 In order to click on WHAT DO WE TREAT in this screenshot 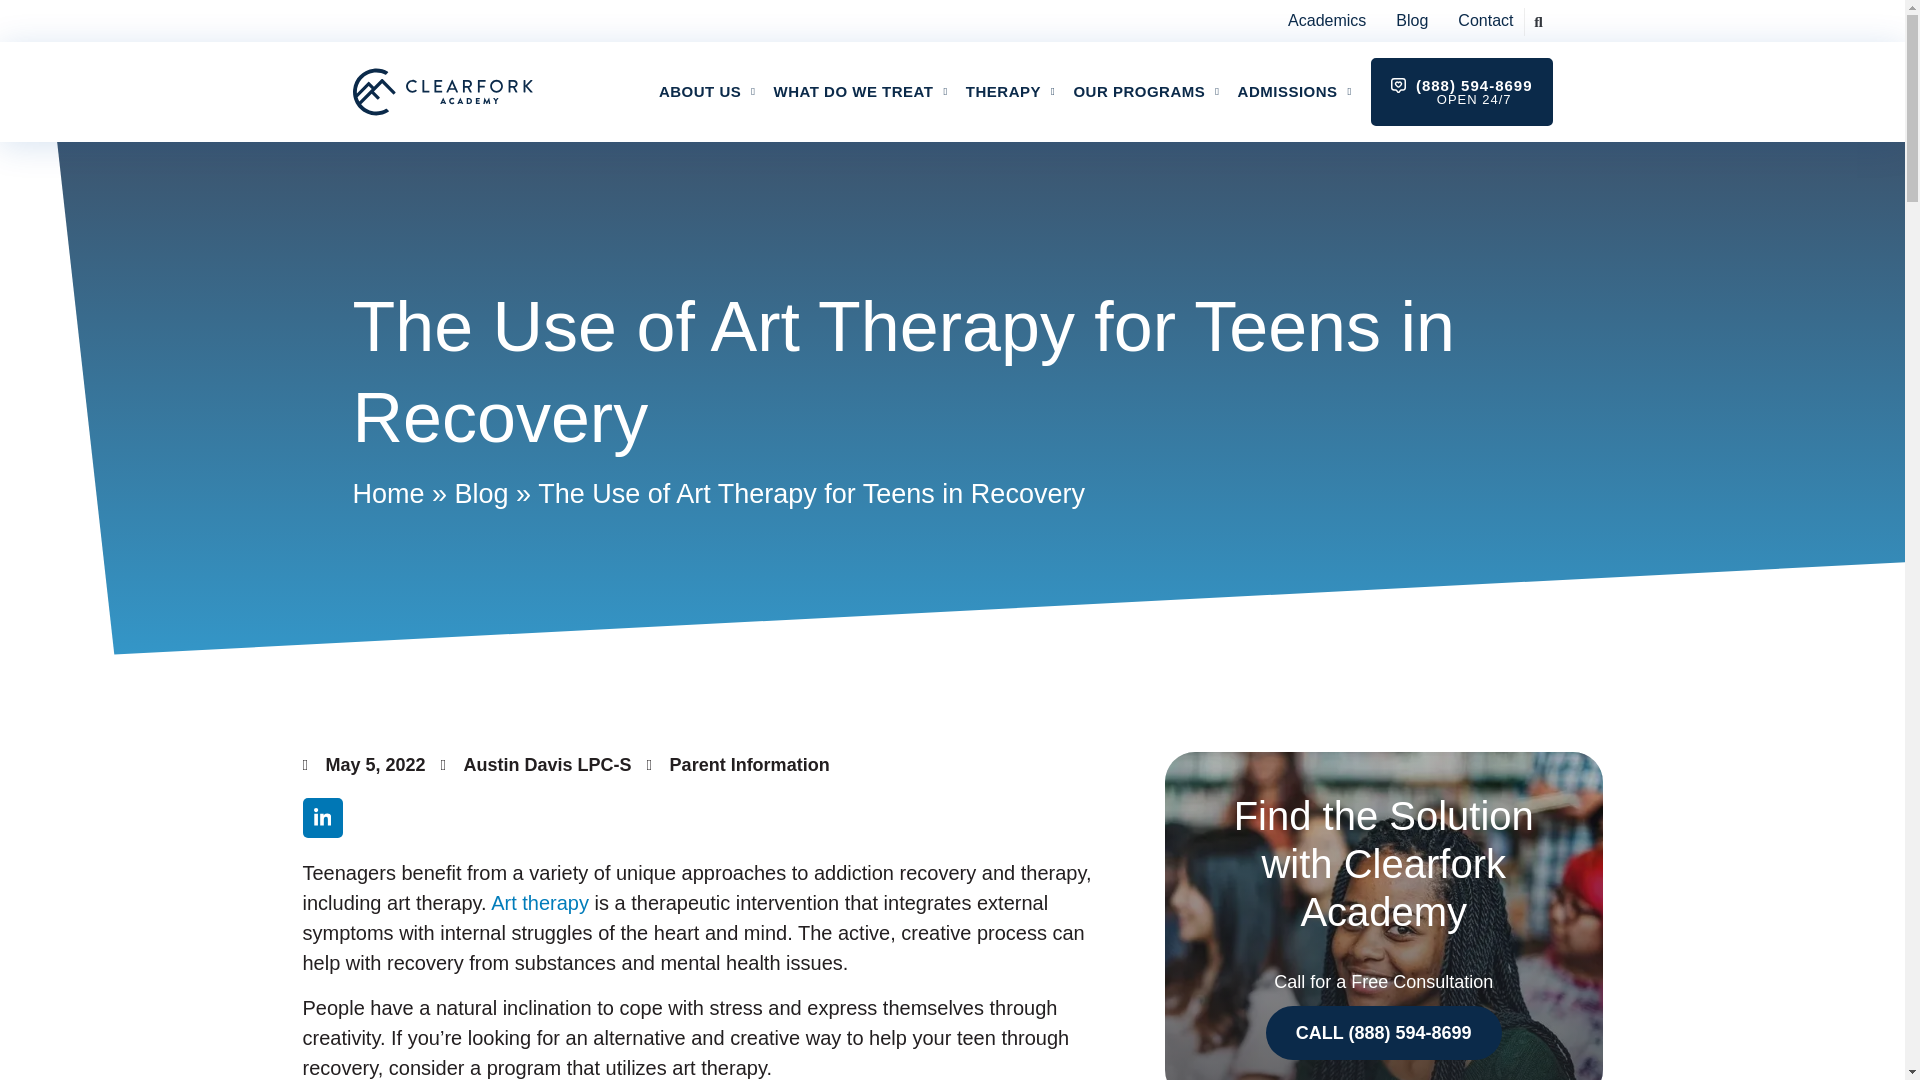, I will do `click(860, 92)`.